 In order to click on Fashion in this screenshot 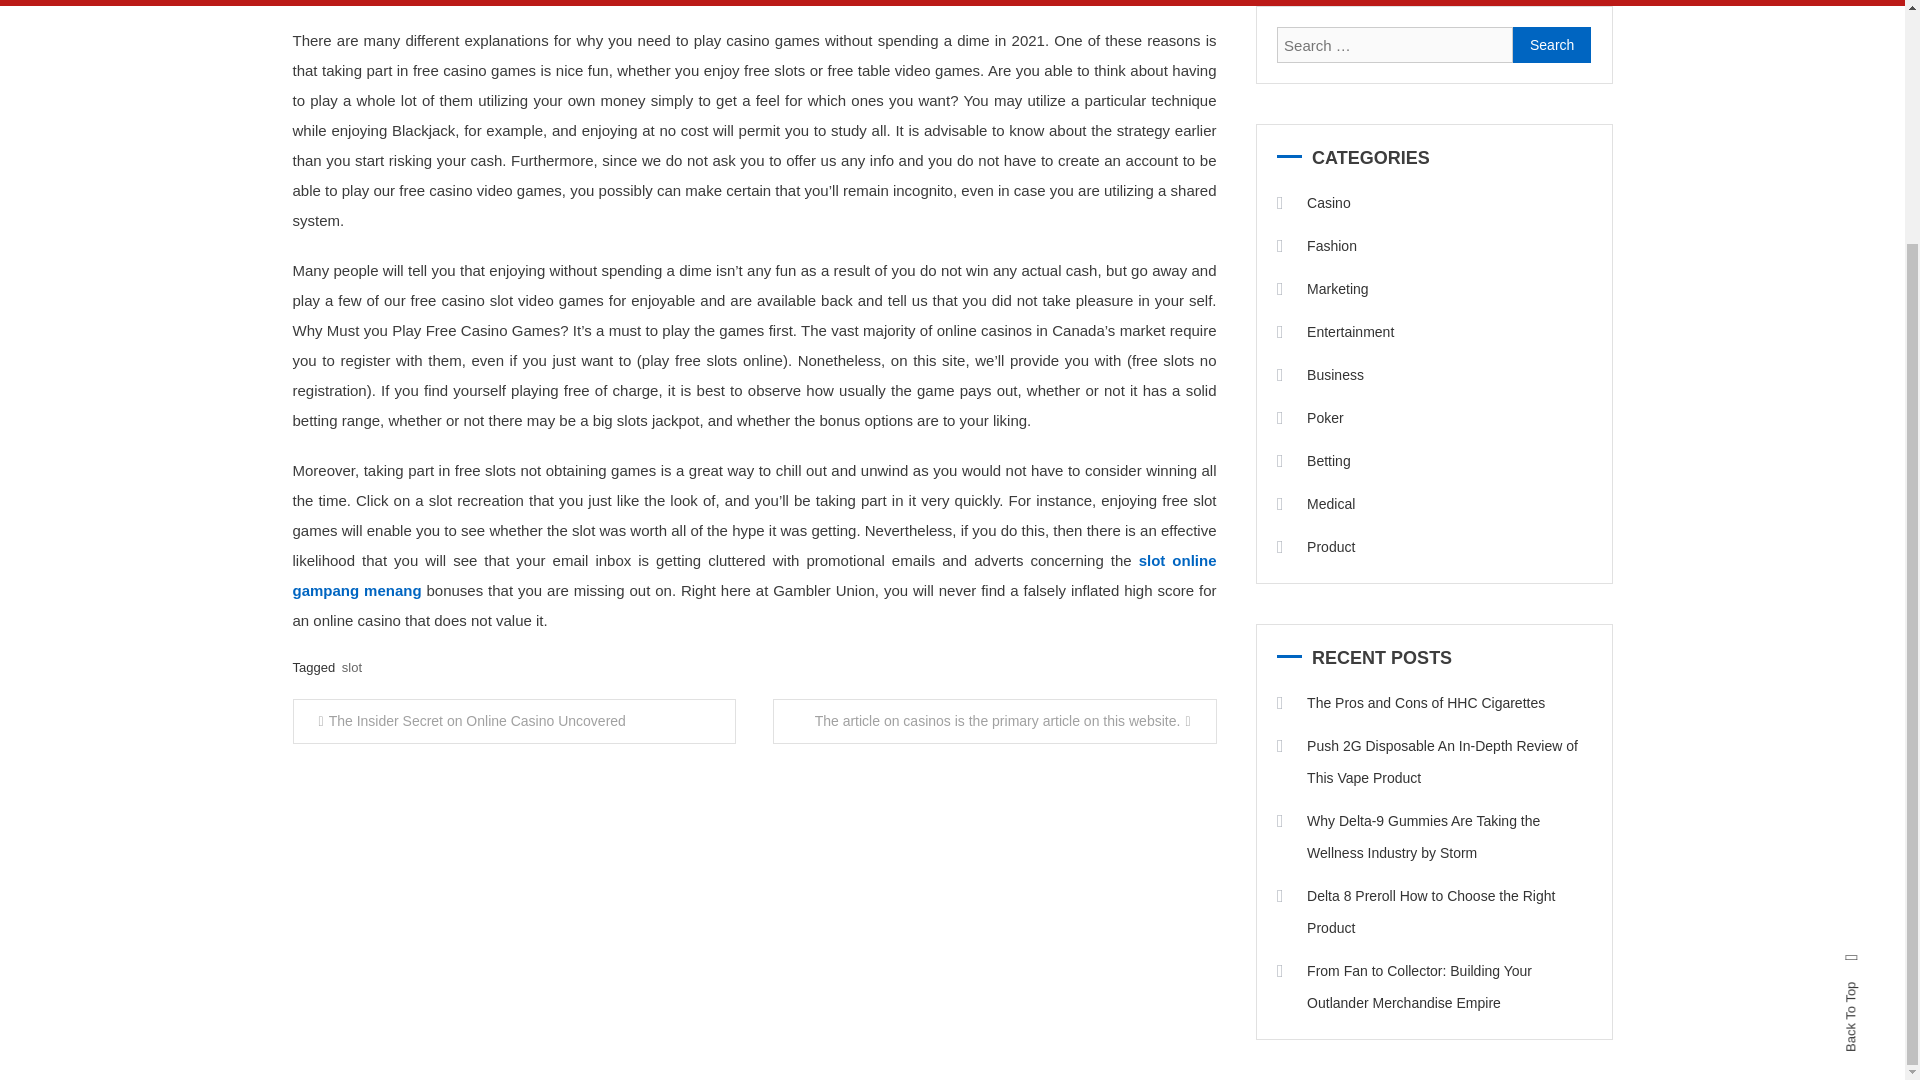, I will do `click(1316, 246)`.